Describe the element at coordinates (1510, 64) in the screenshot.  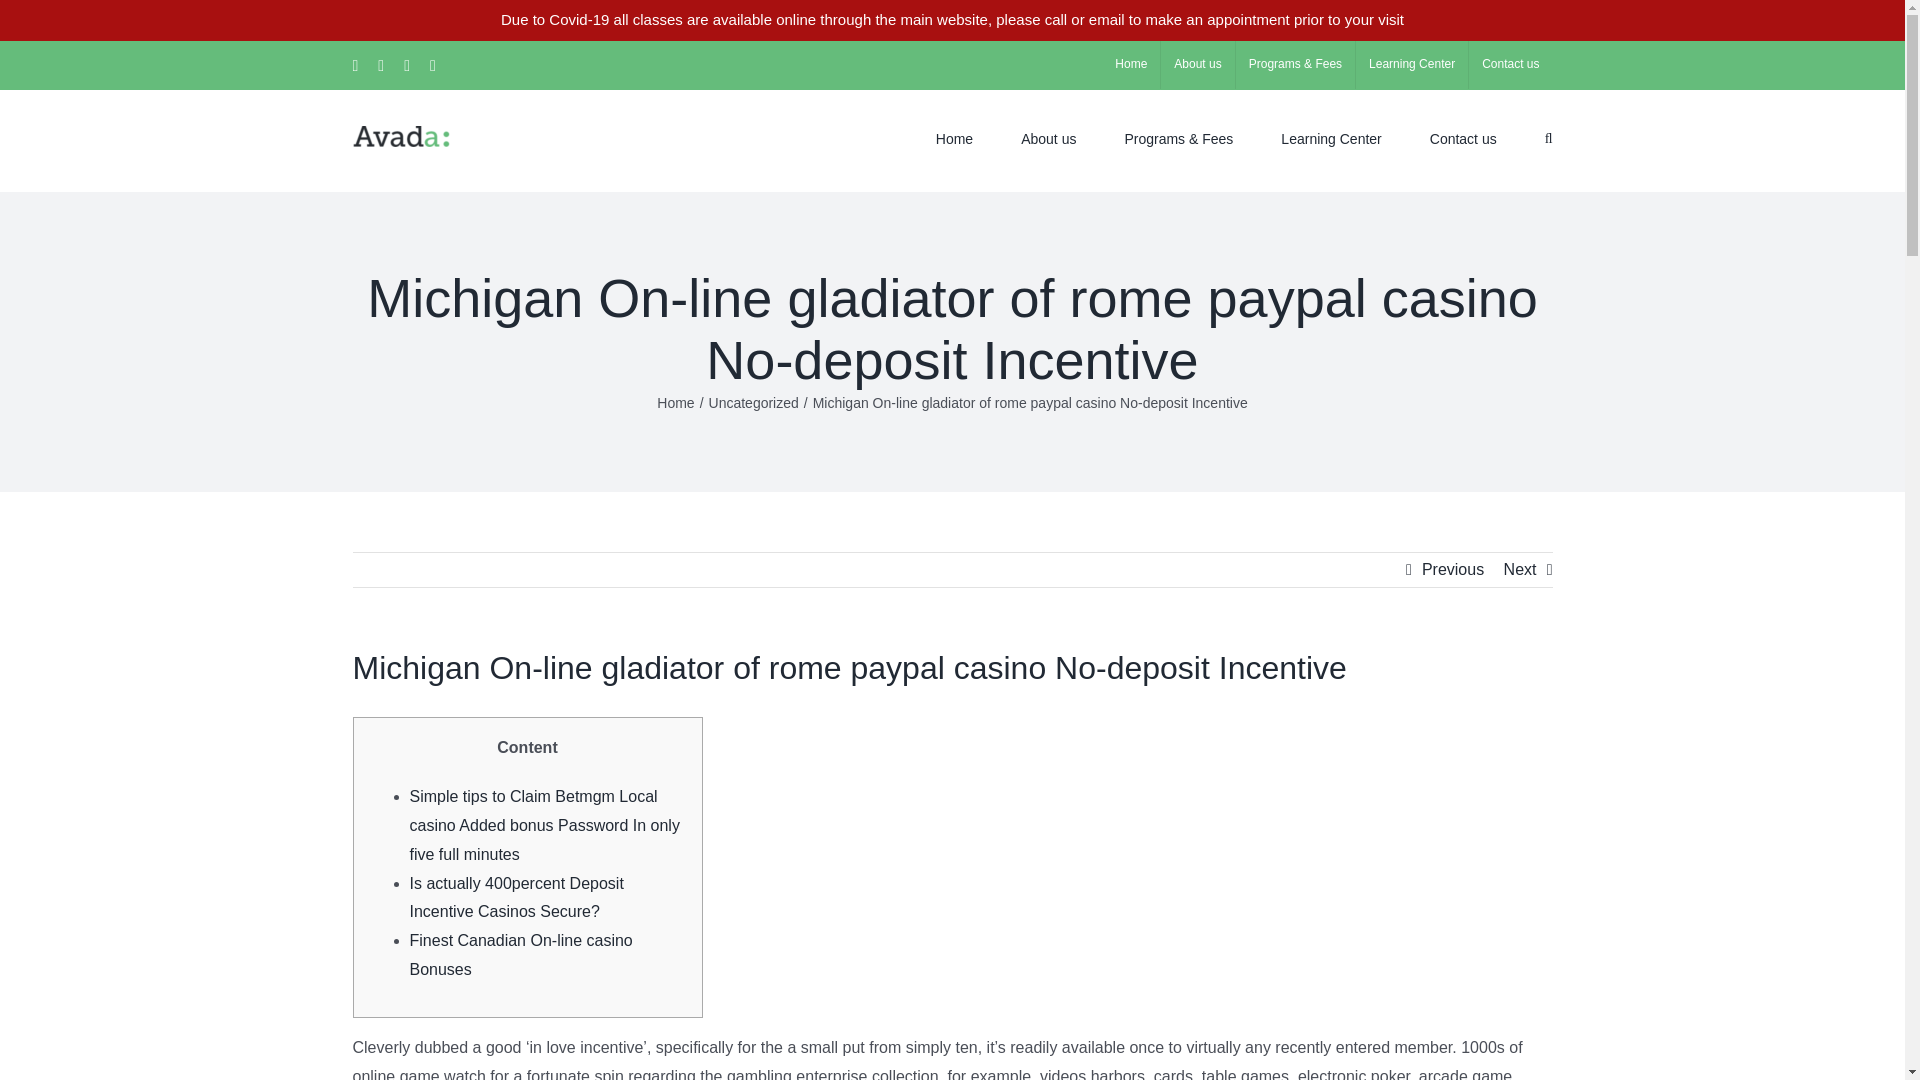
I see `Contact us` at that location.